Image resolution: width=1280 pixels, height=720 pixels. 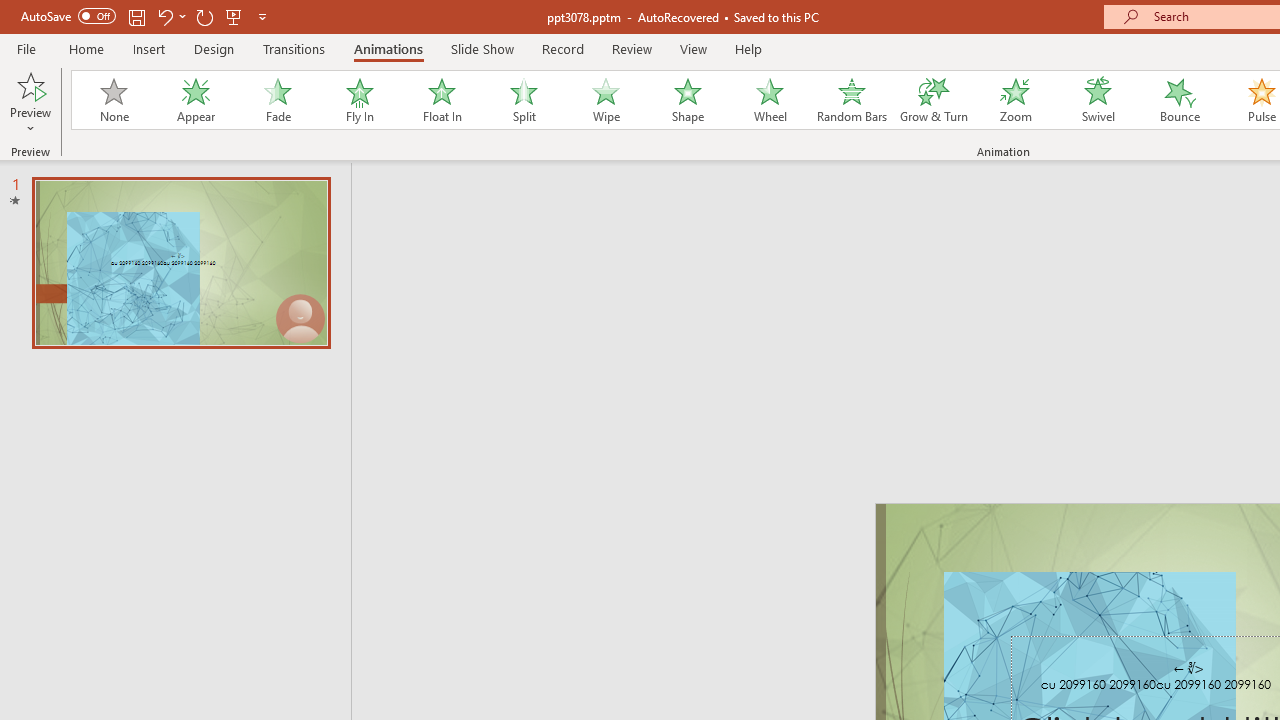 What do you see at coordinates (852, 100) in the screenshot?
I see `Random Bars` at bounding box center [852, 100].